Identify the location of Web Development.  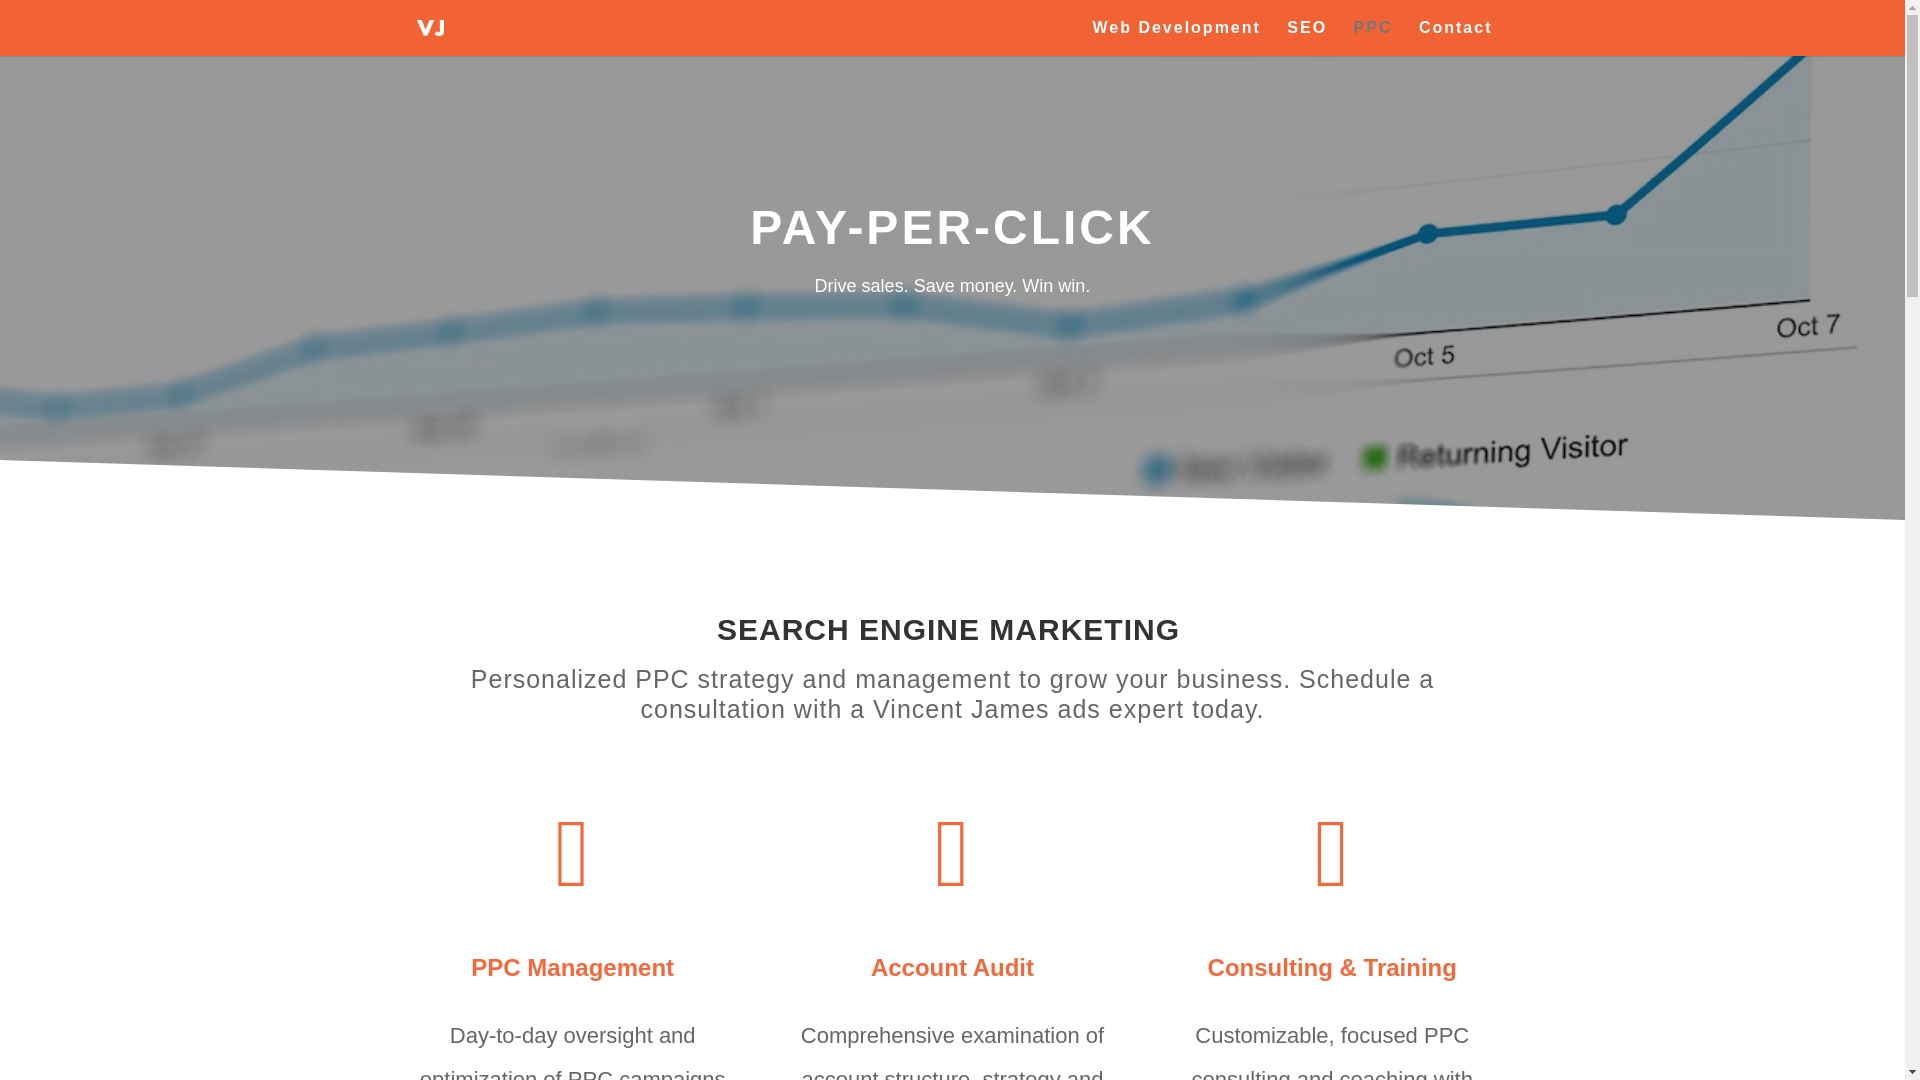
(1176, 38).